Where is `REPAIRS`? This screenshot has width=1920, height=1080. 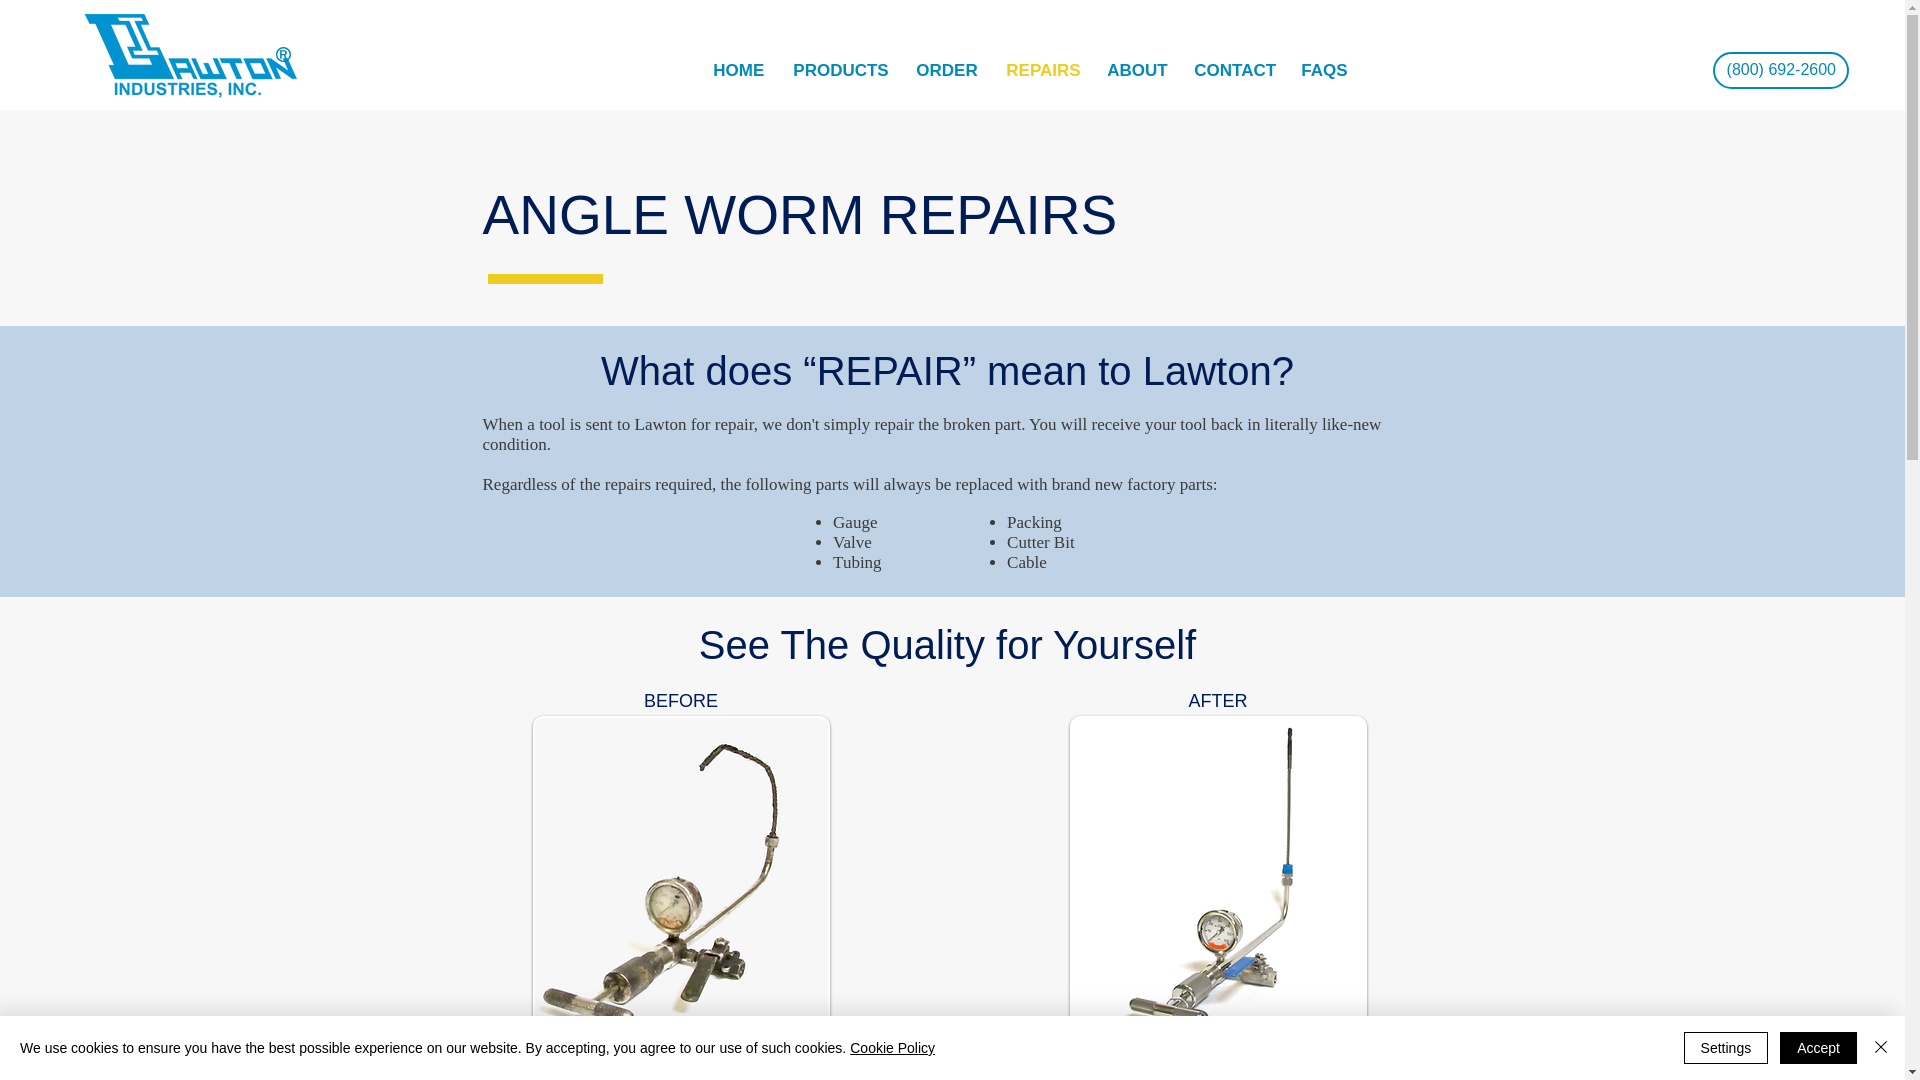
REPAIRS is located at coordinates (1041, 70).